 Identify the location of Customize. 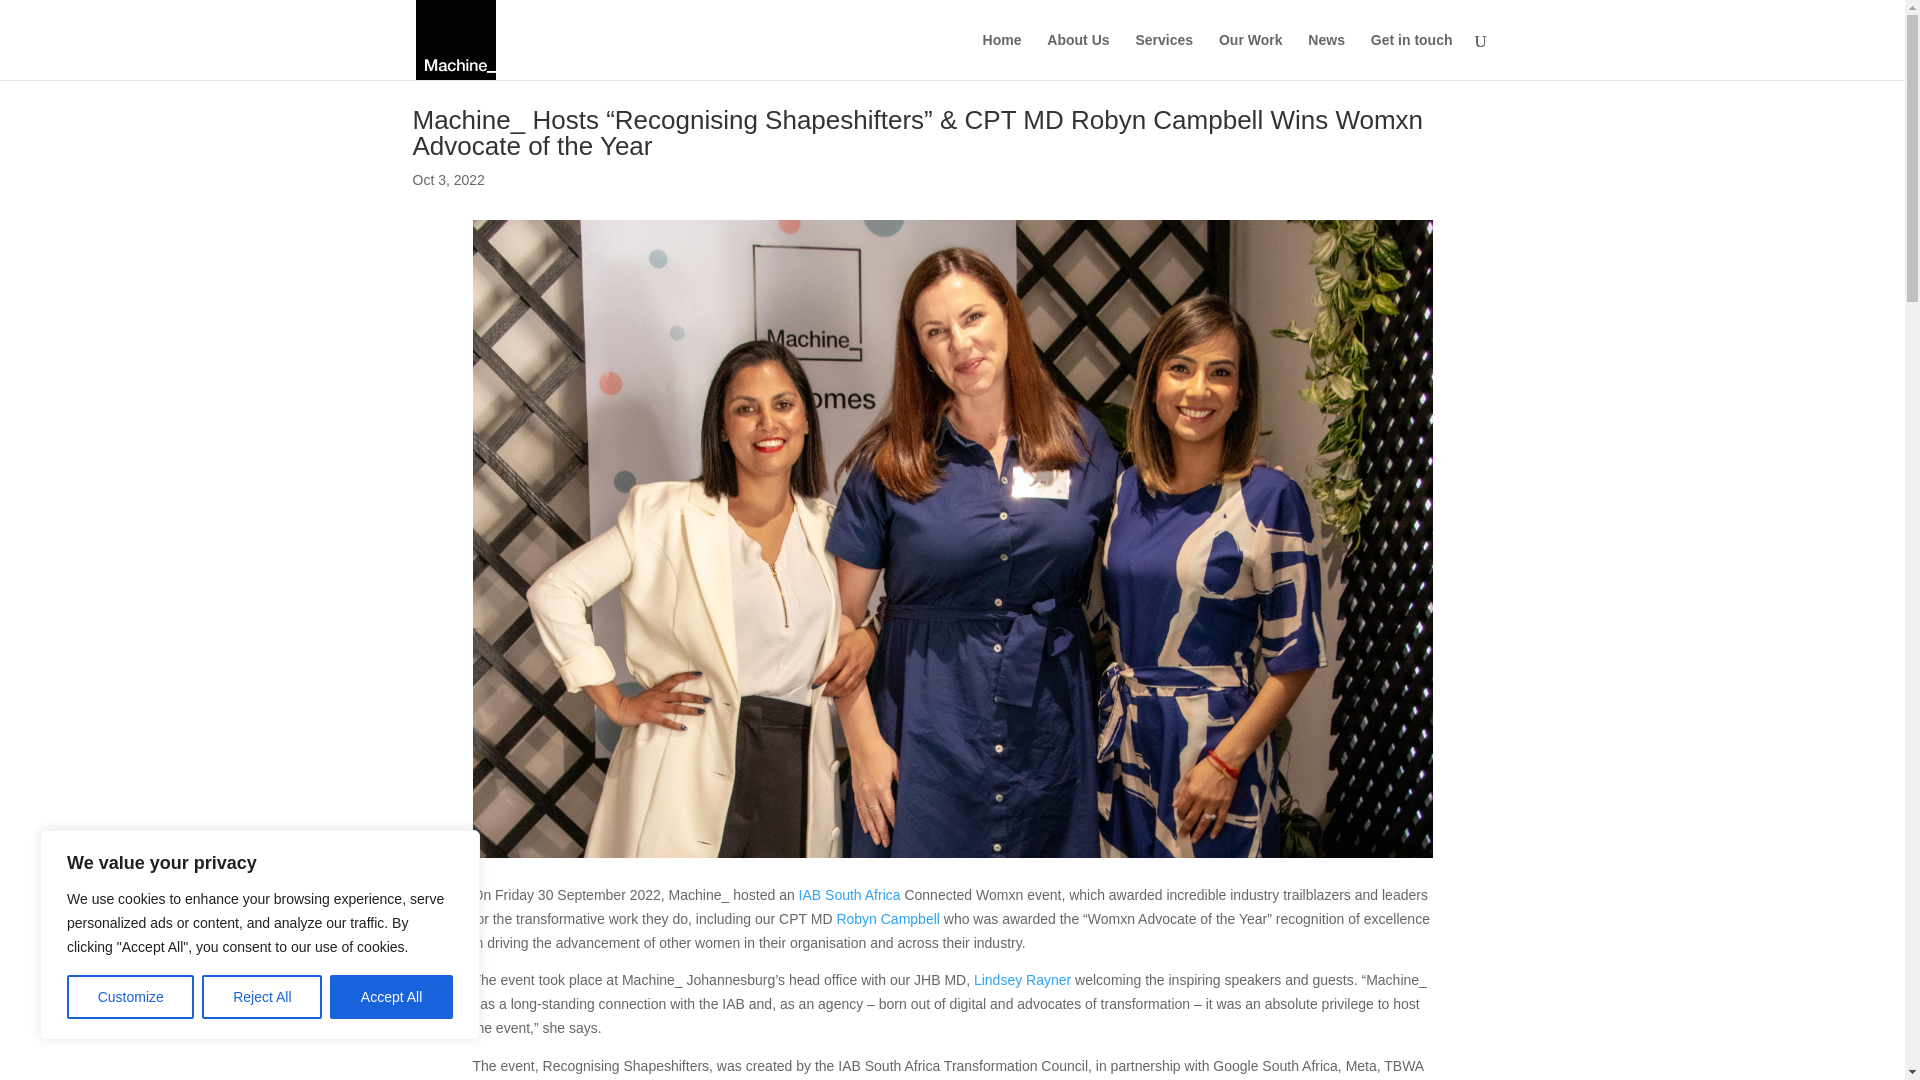
(130, 997).